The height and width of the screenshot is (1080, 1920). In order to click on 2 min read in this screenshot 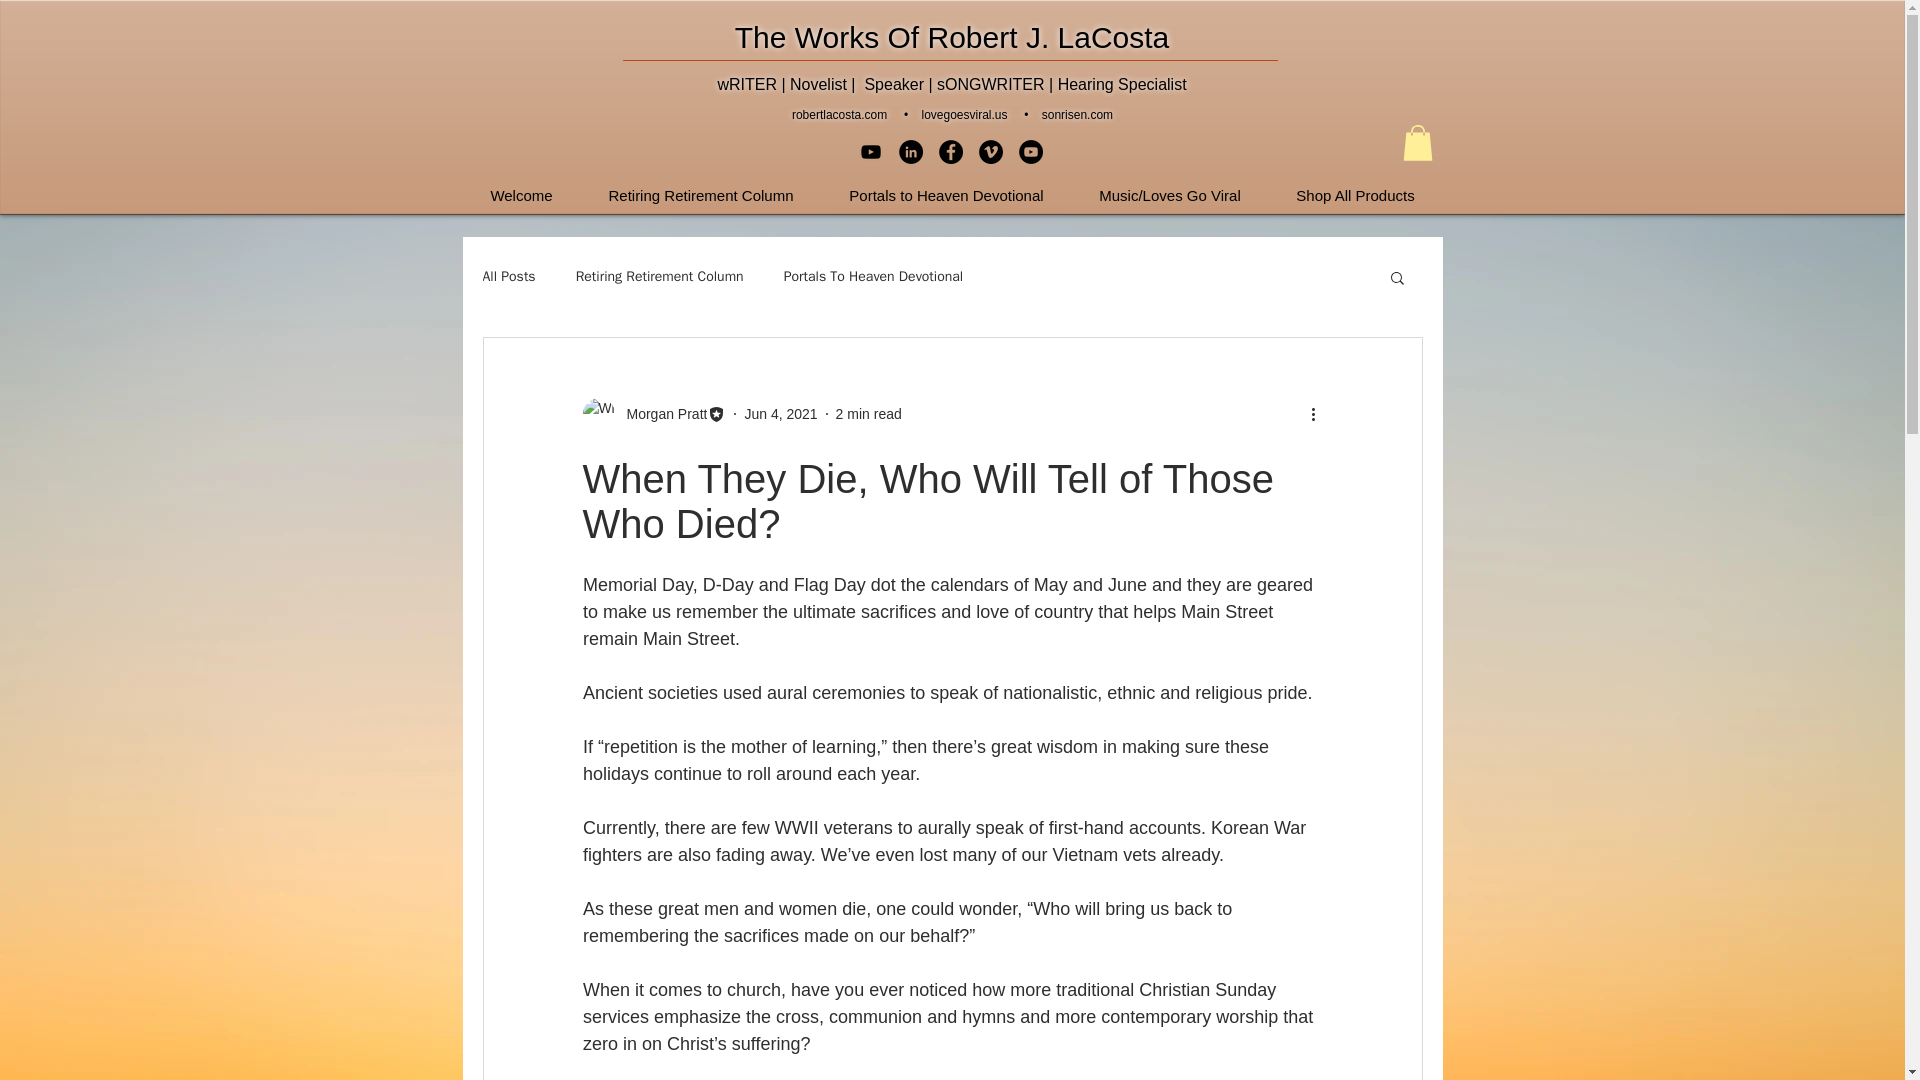, I will do `click(868, 414)`.